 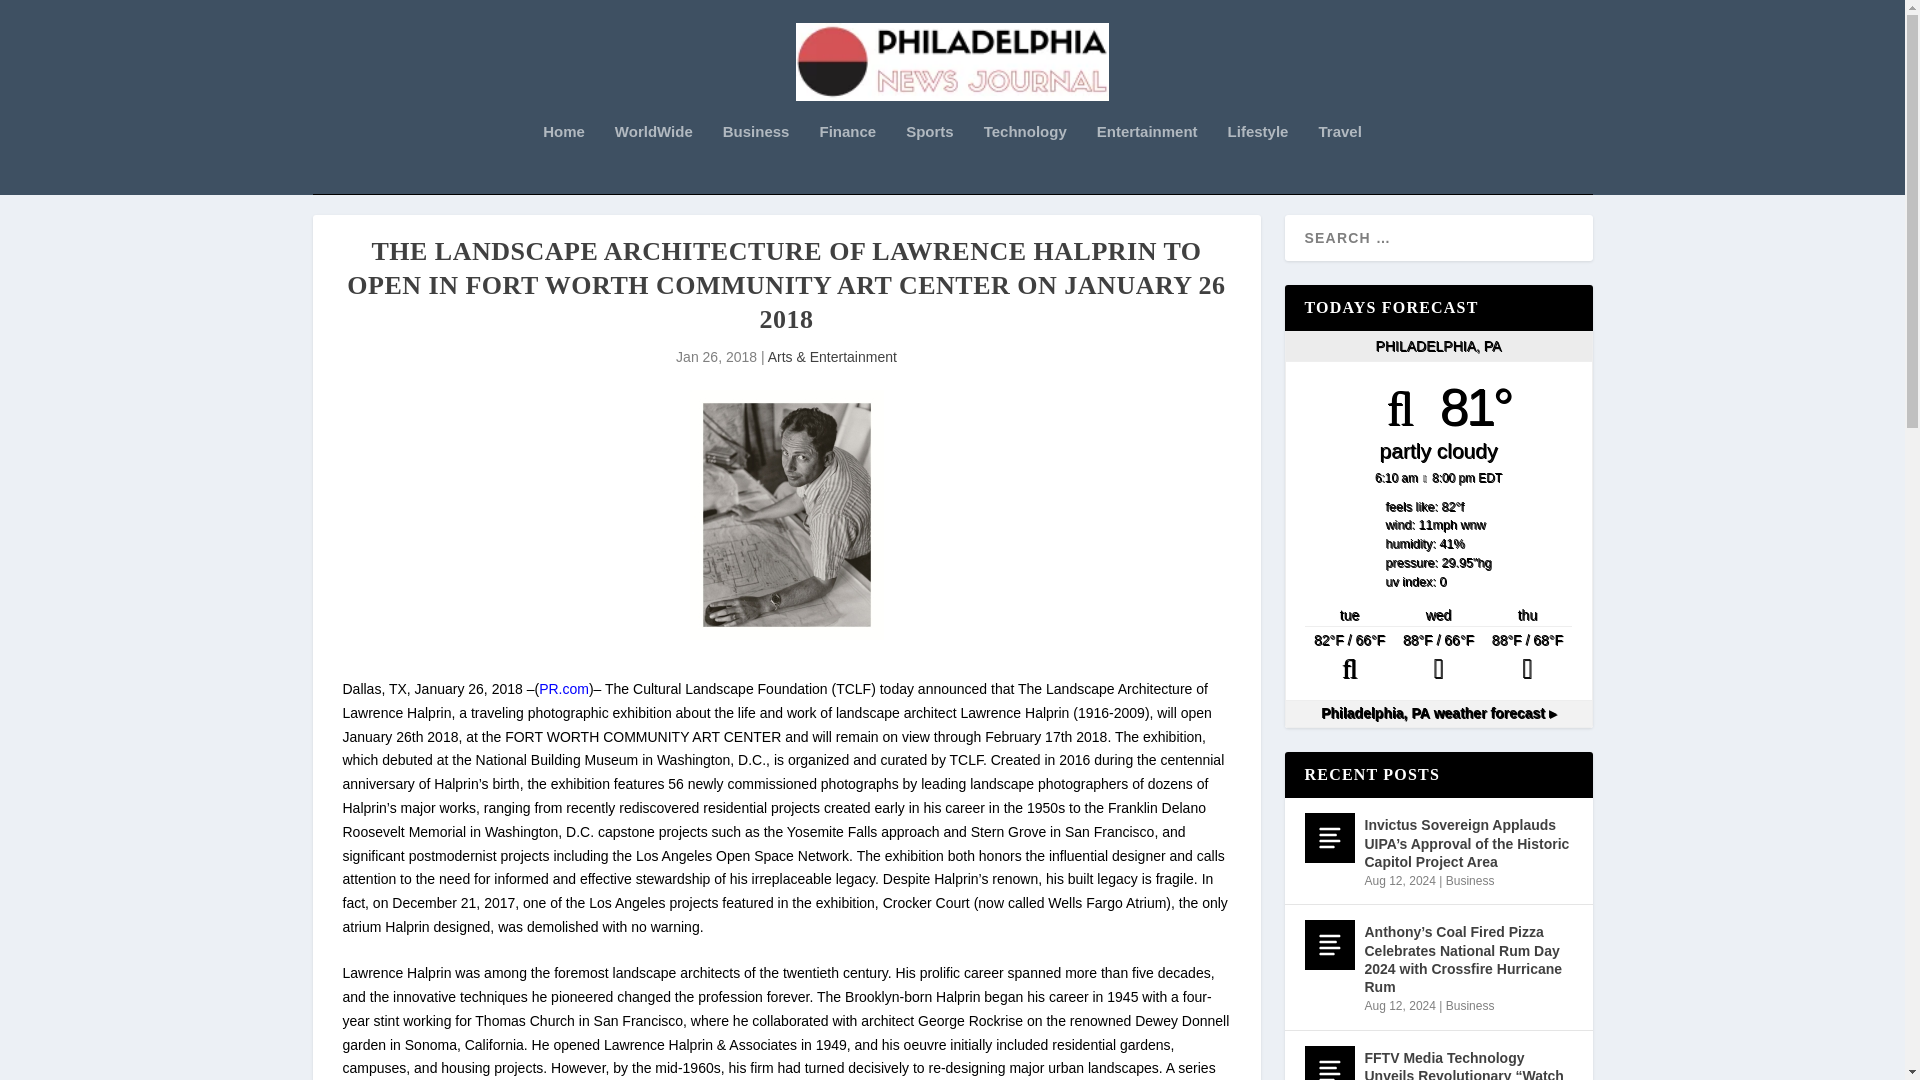 I want to click on PR.com, so click(x=564, y=688).